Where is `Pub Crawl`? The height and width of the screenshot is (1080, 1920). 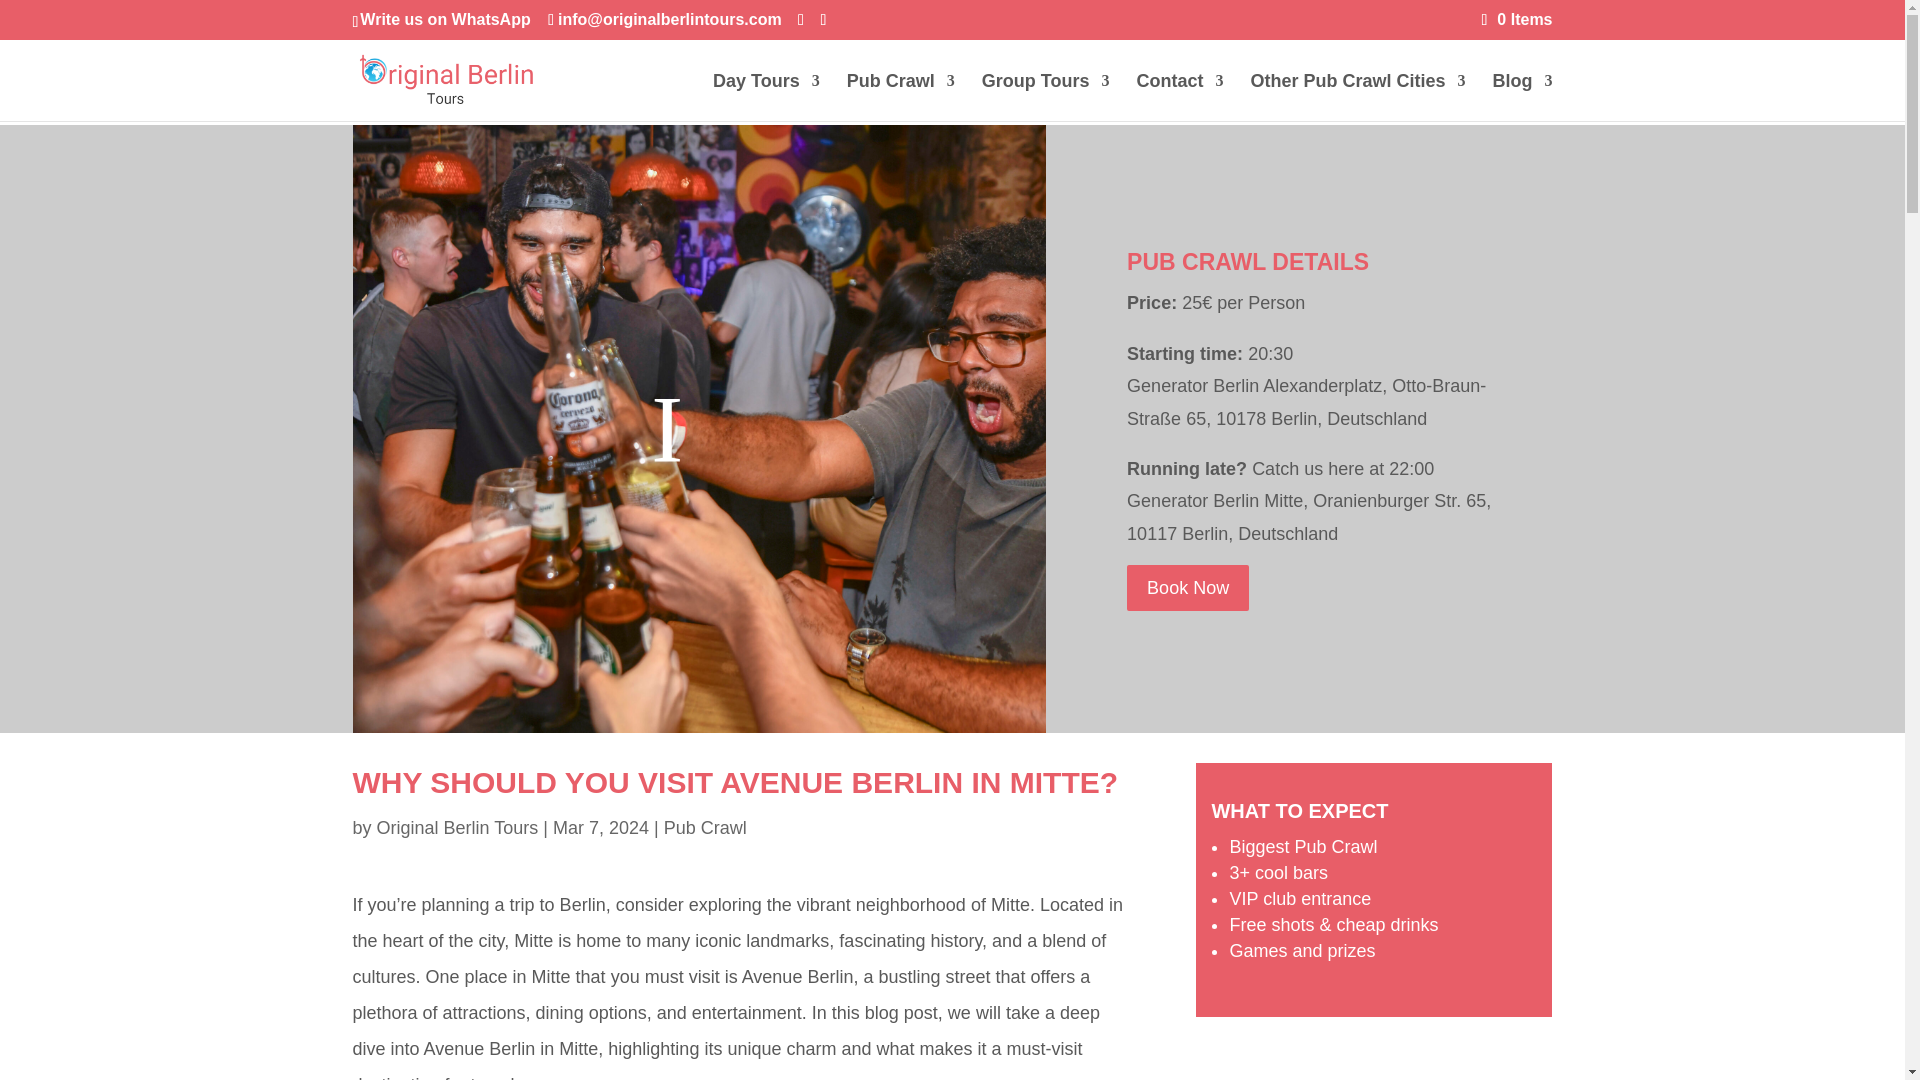 Pub Crawl is located at coordinates (900, 97).